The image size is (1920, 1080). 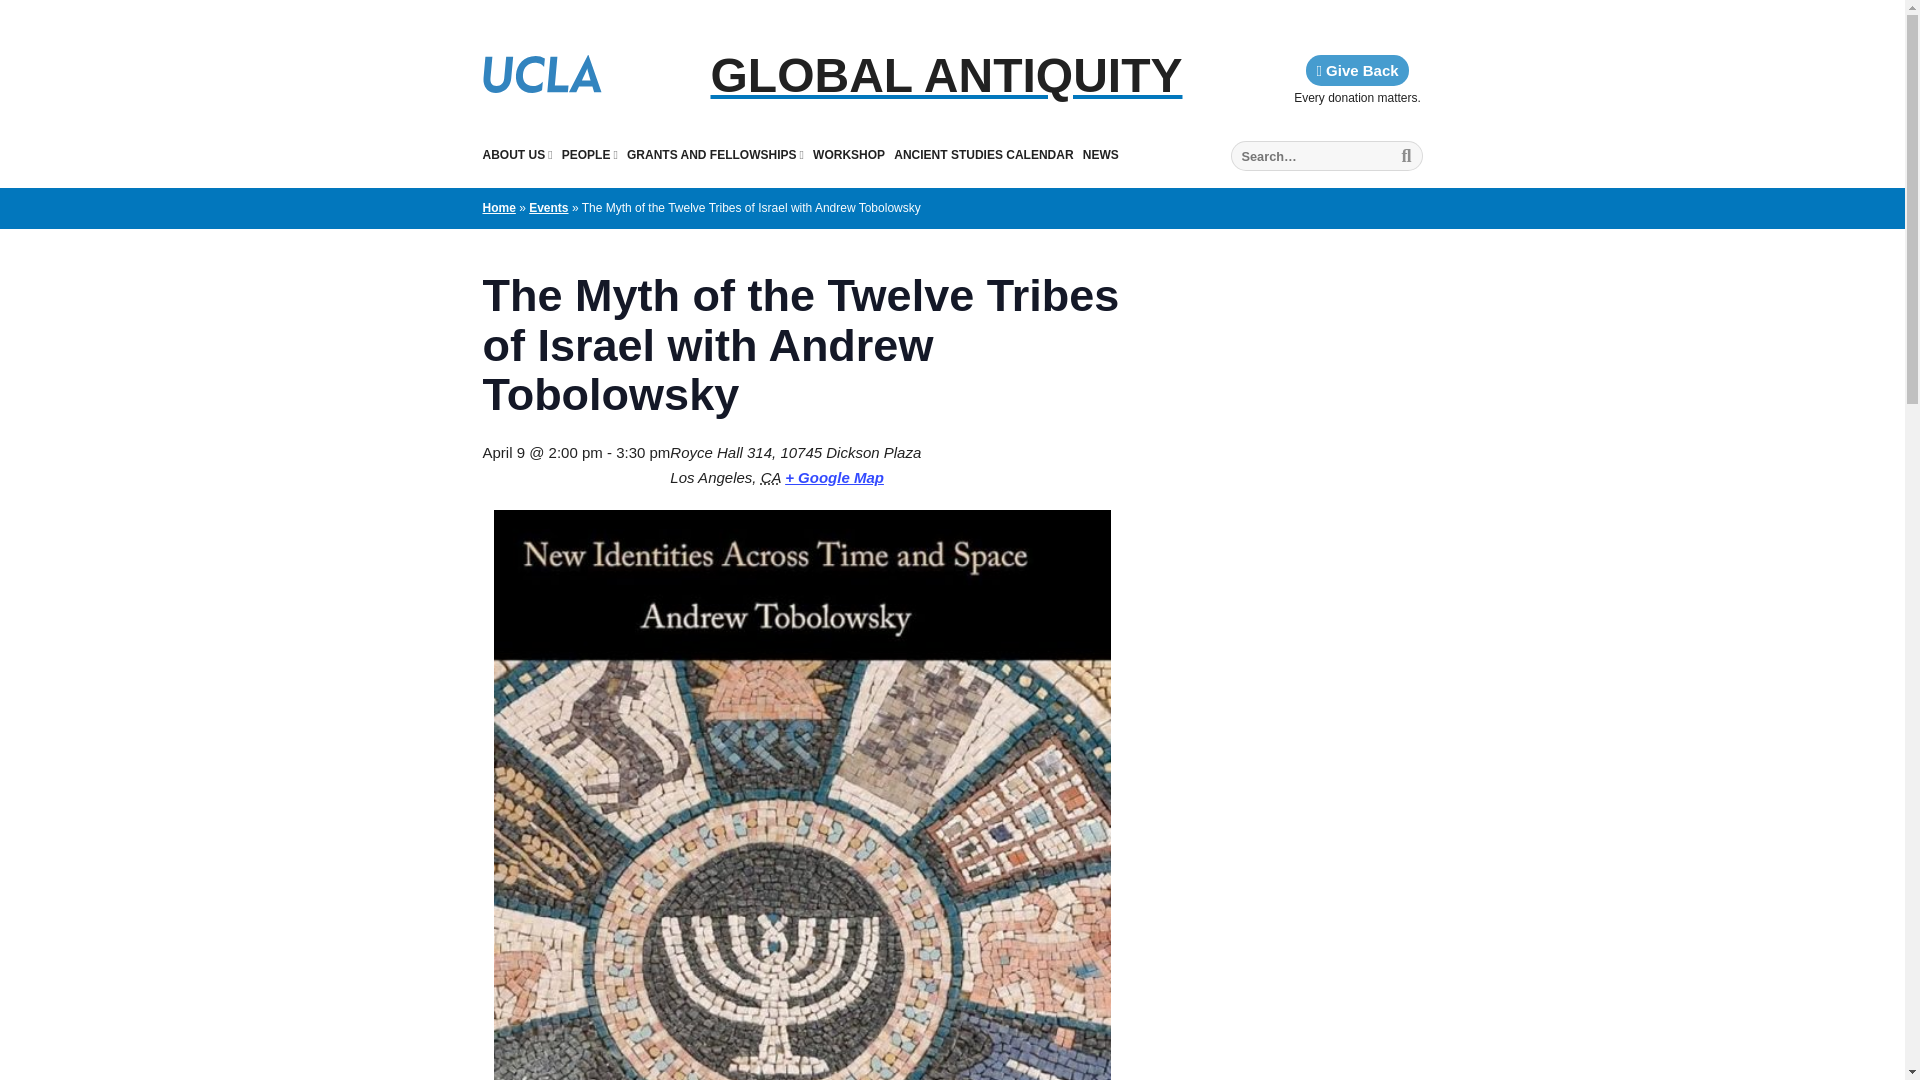 What do you see at coordinates (1326, 156) in the screenshot?
I see `Search for:` at bounding box center [1326, 156].